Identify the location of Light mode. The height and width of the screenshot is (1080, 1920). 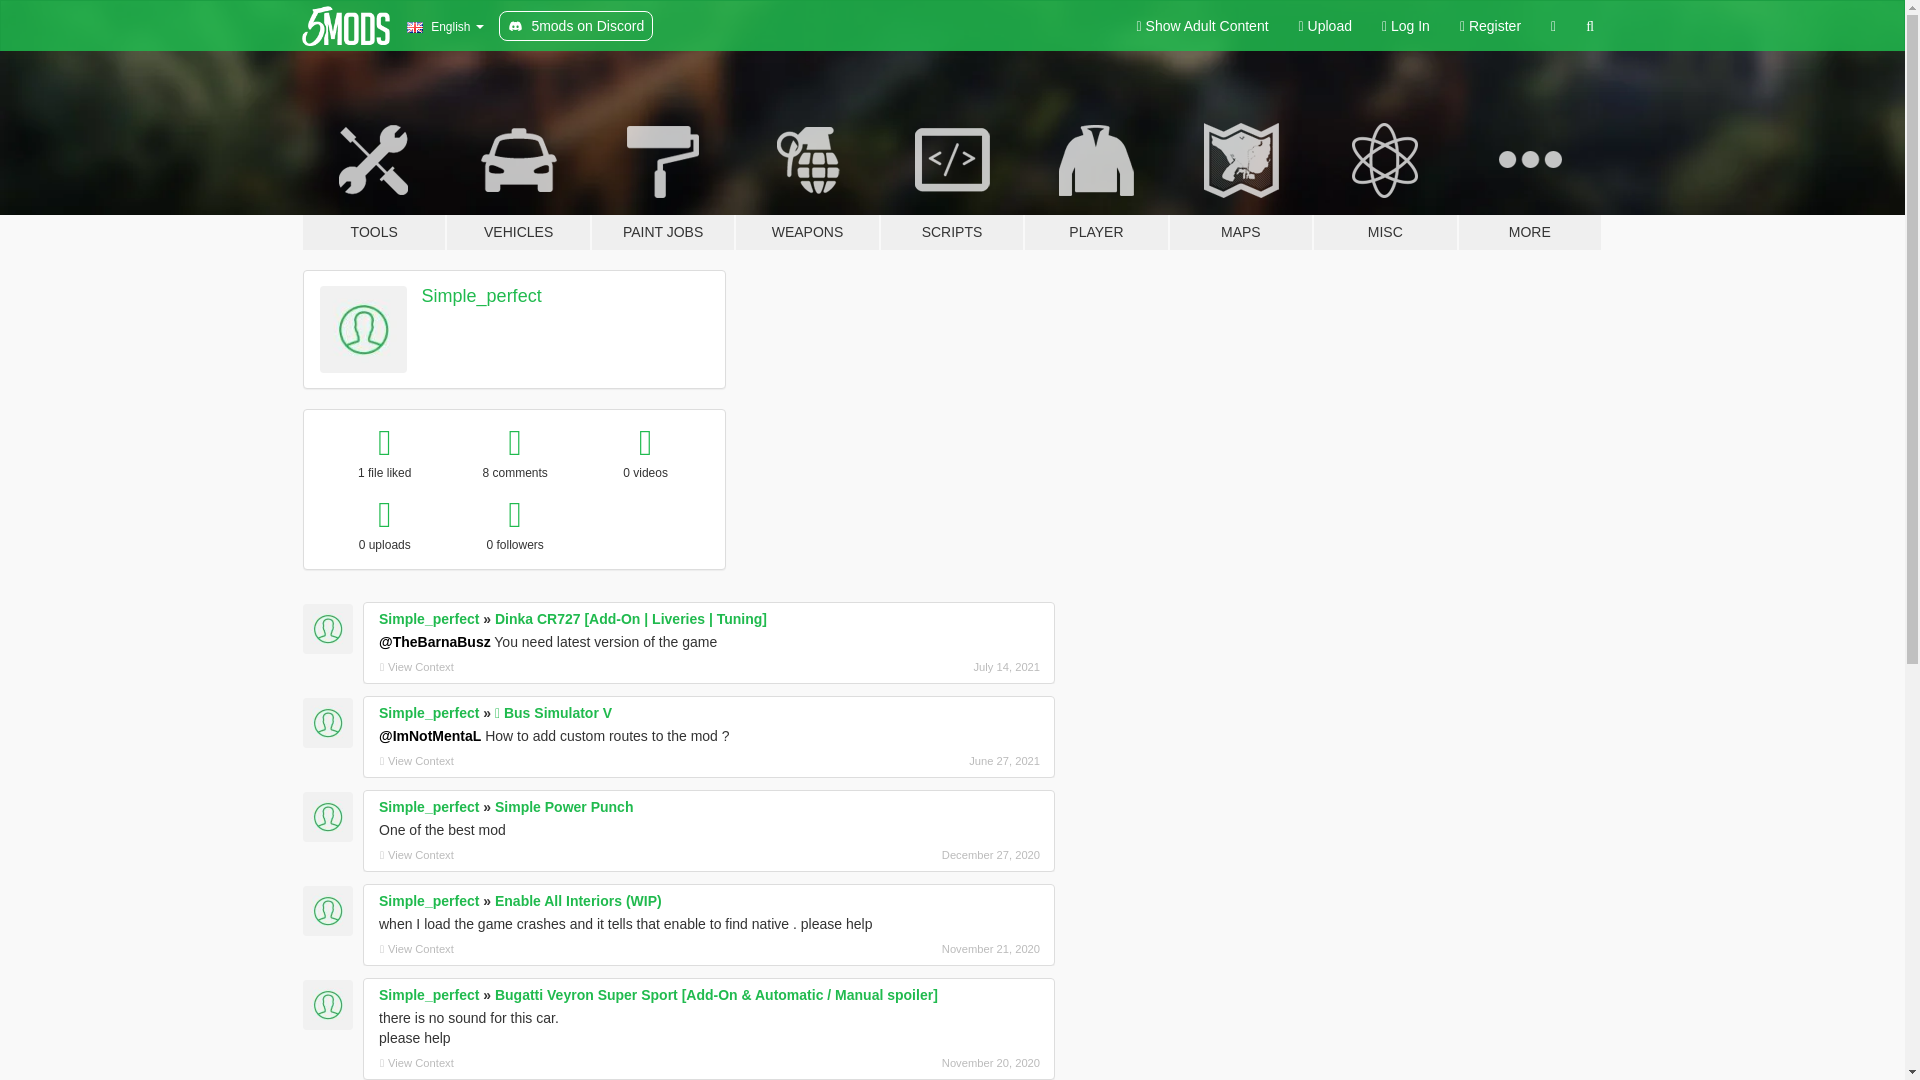
(1202, 26).